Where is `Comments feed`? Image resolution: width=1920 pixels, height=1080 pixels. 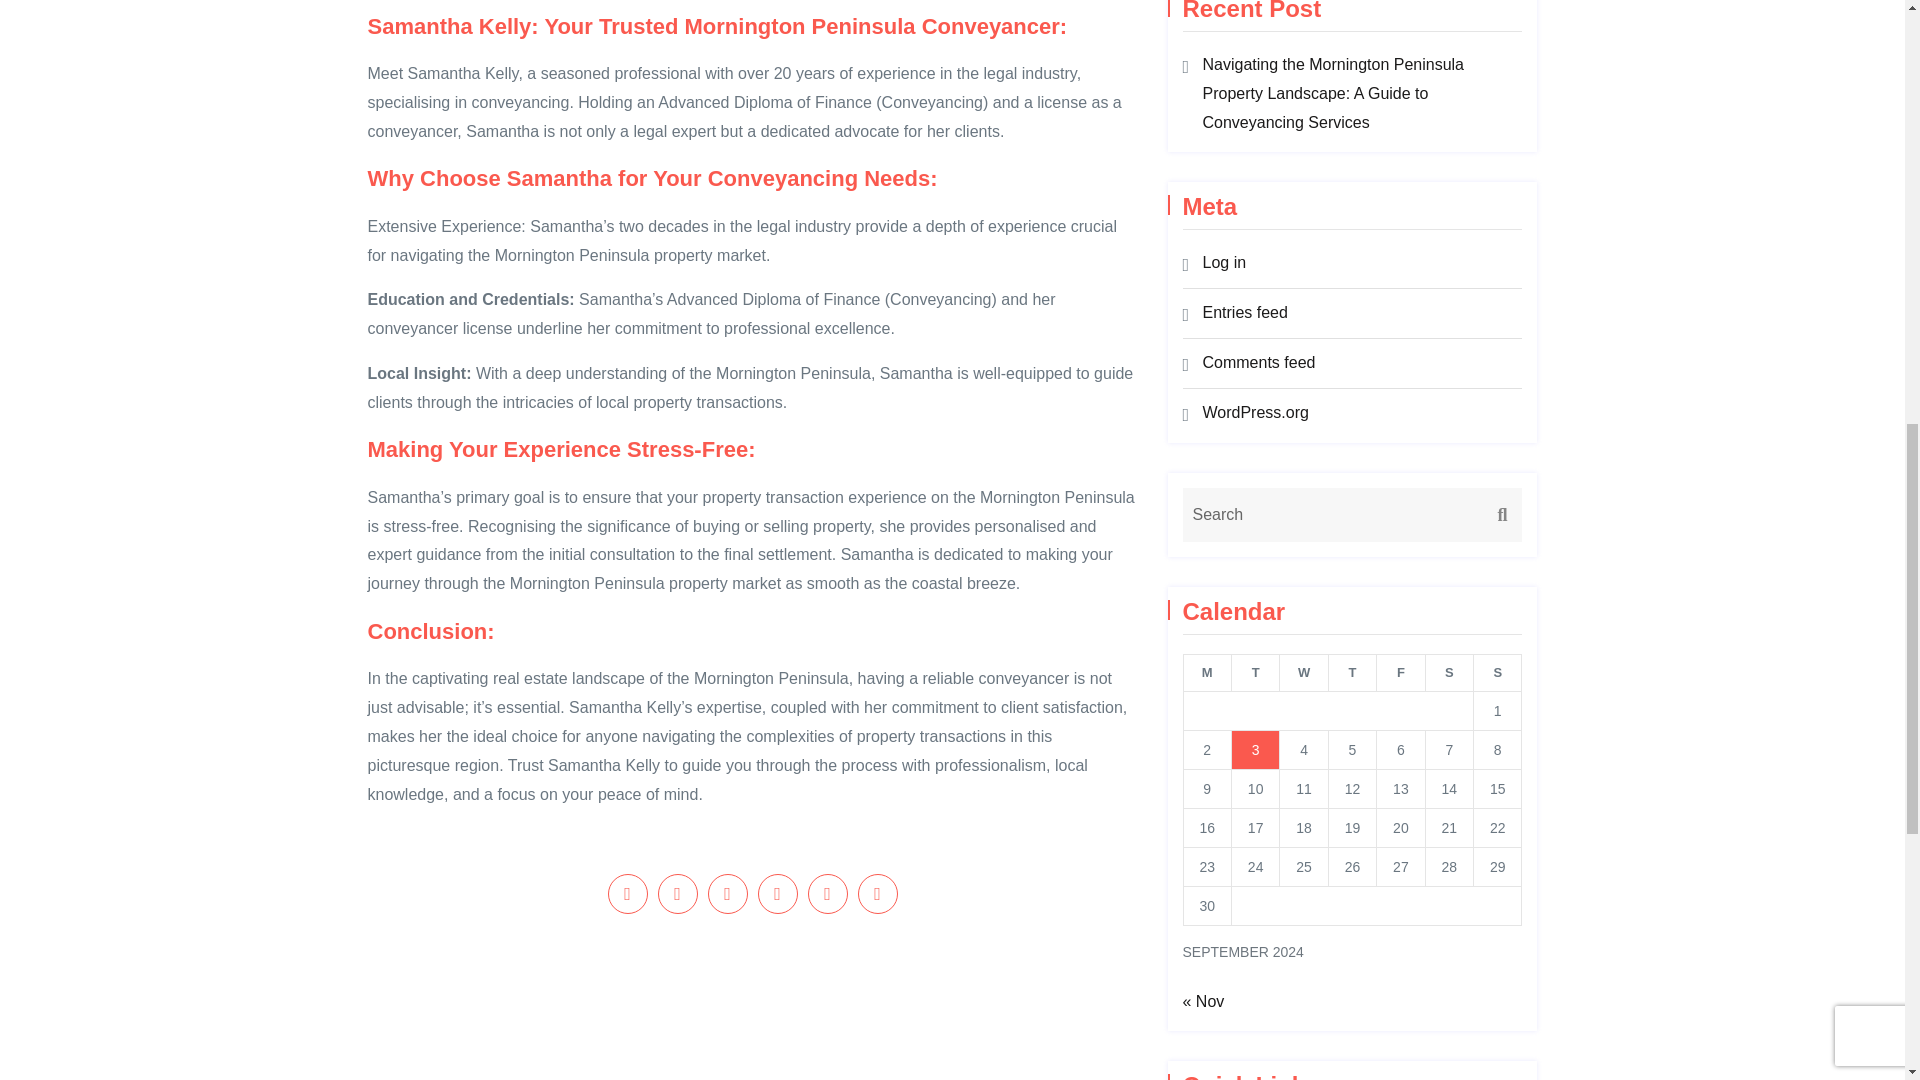 Comments feed is located at coordinates (1258, 362).